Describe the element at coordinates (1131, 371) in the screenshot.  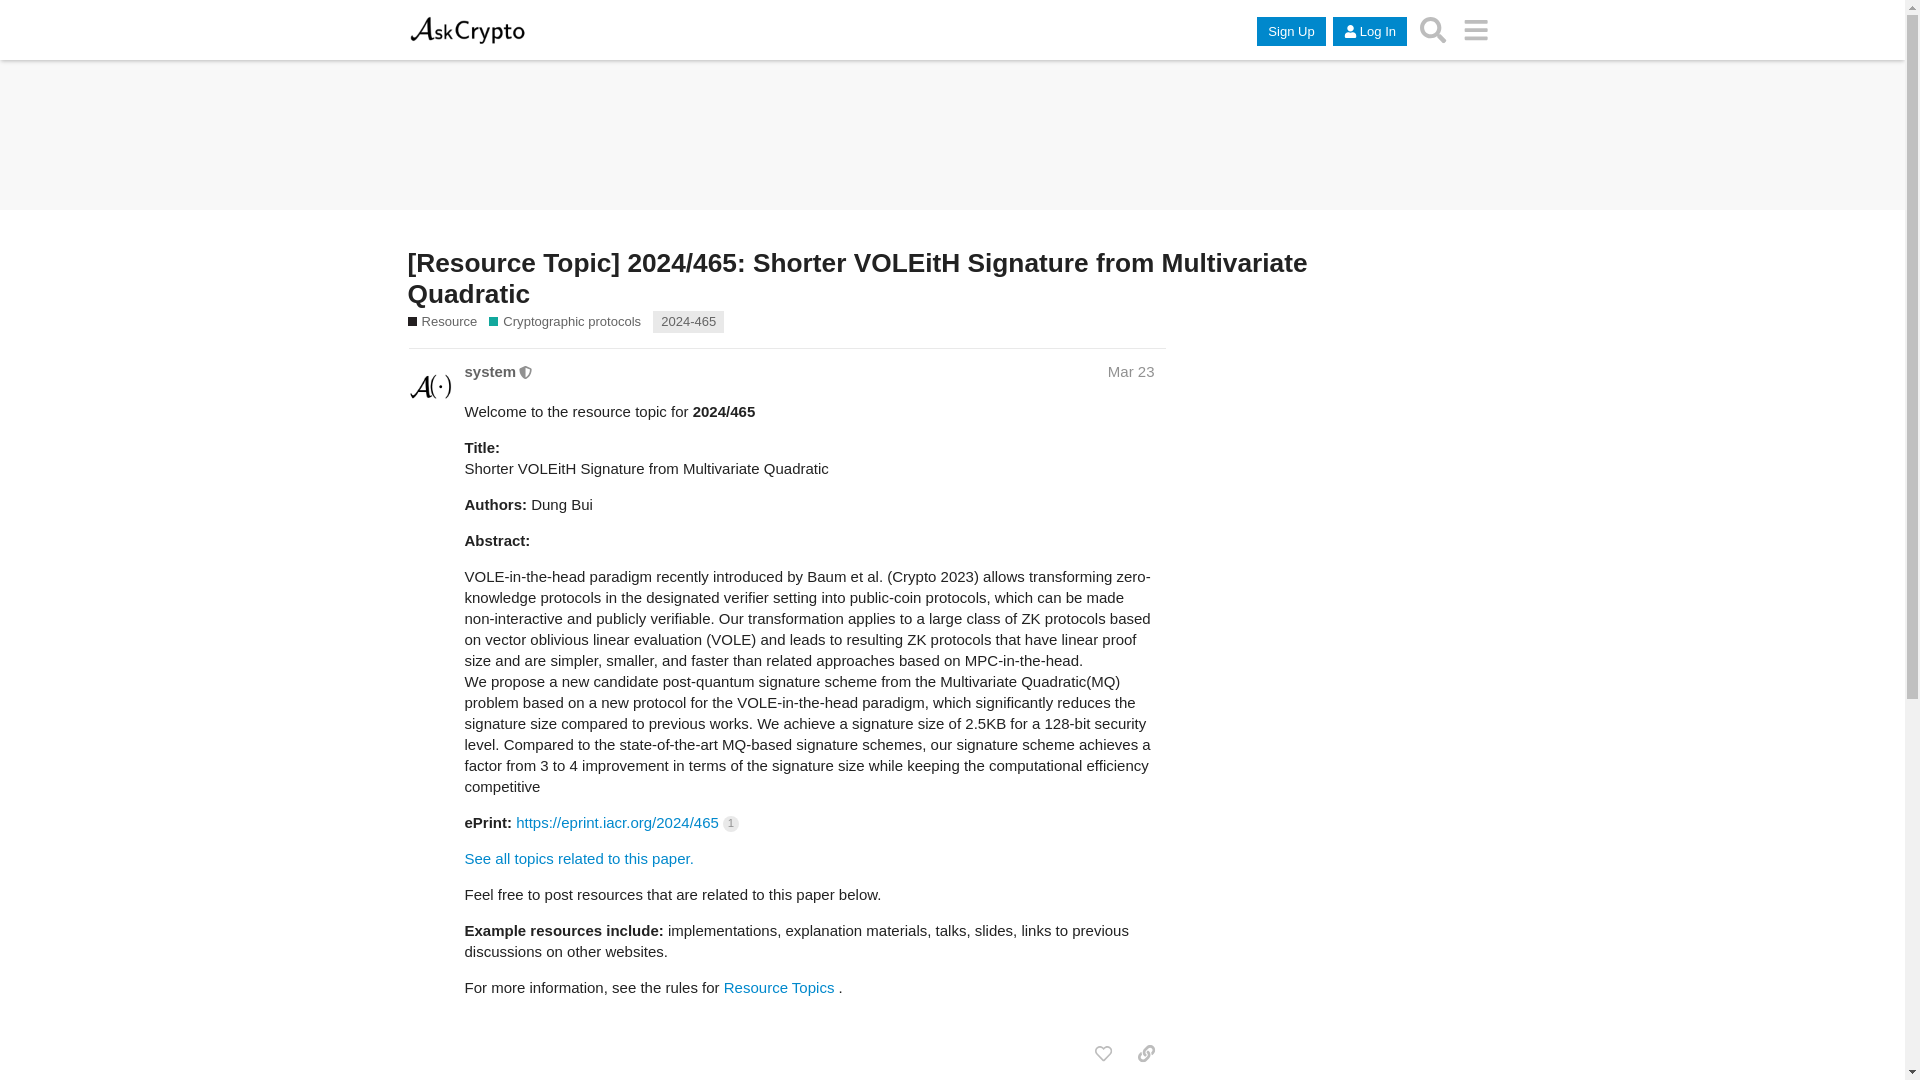
I see `Mar 23` at that location.